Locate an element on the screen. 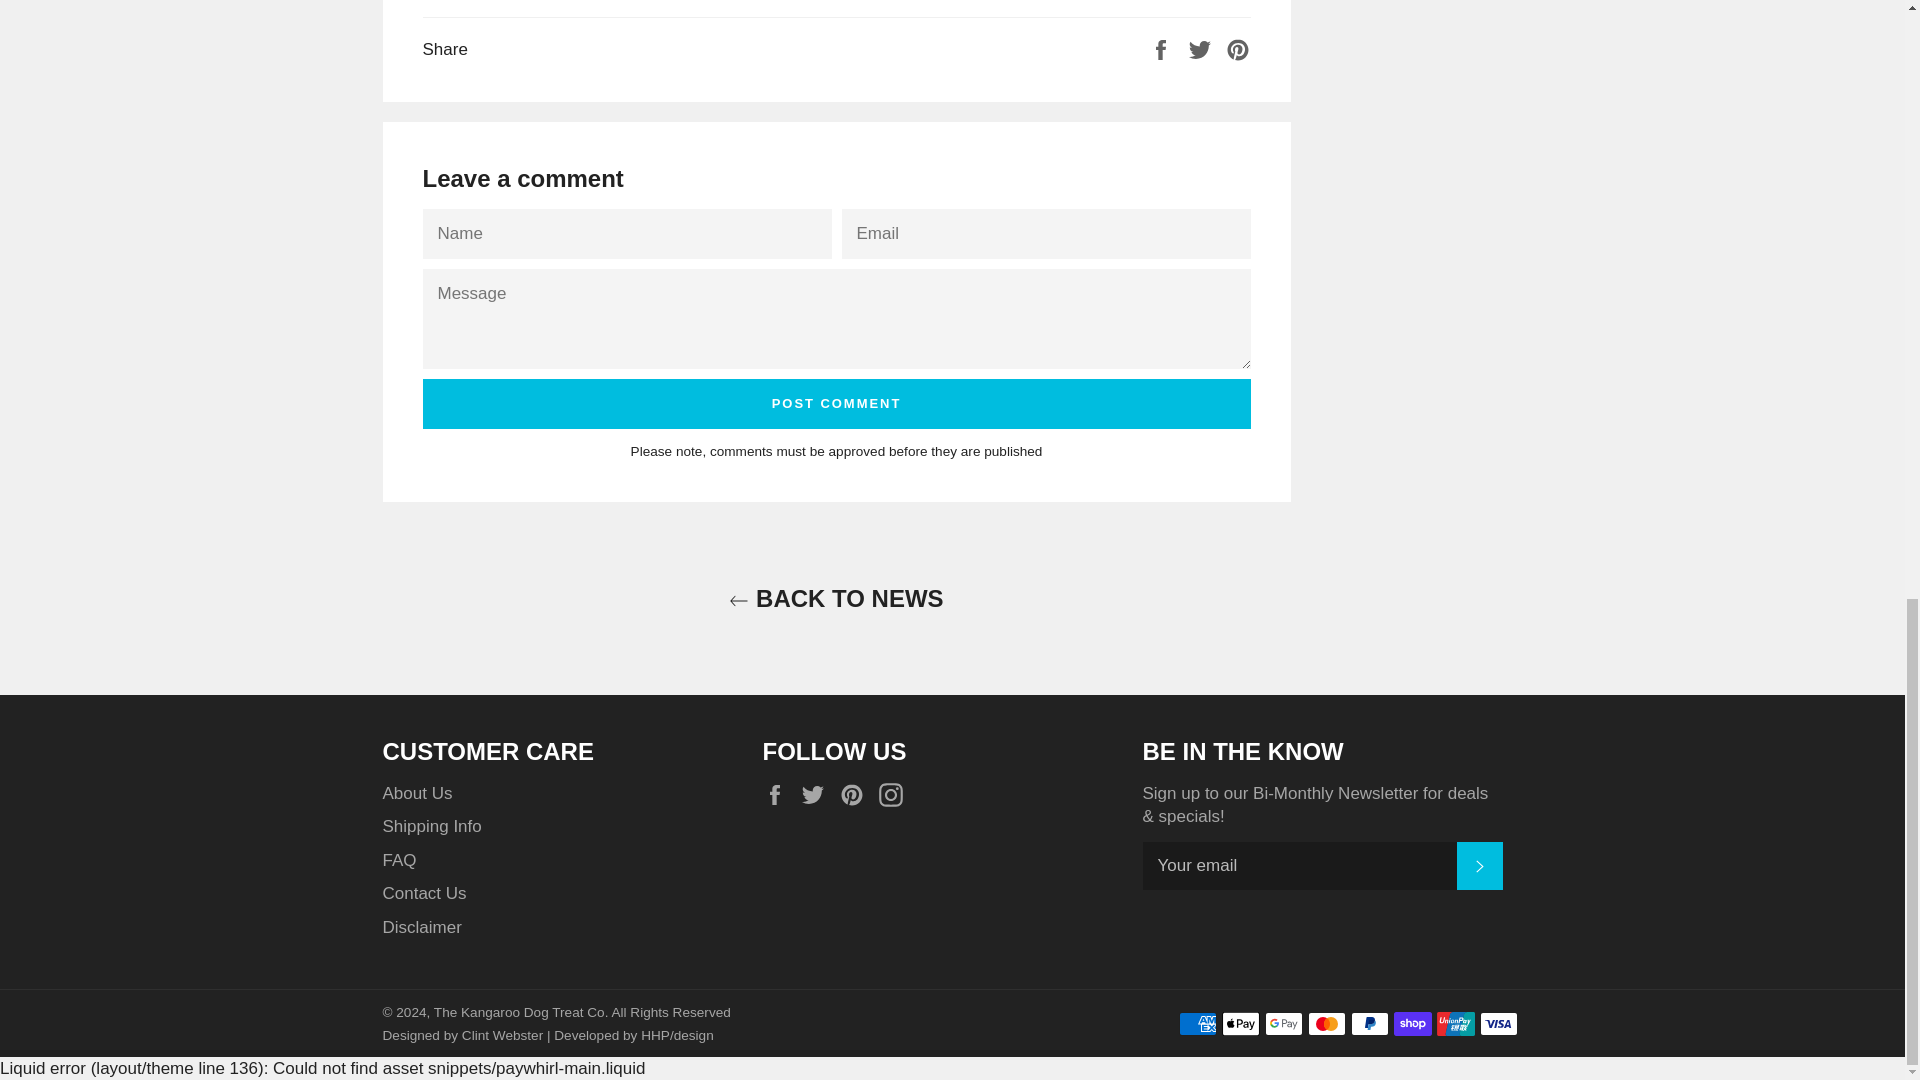  Pin on Pinterest is located at coordinates (1238, 49).